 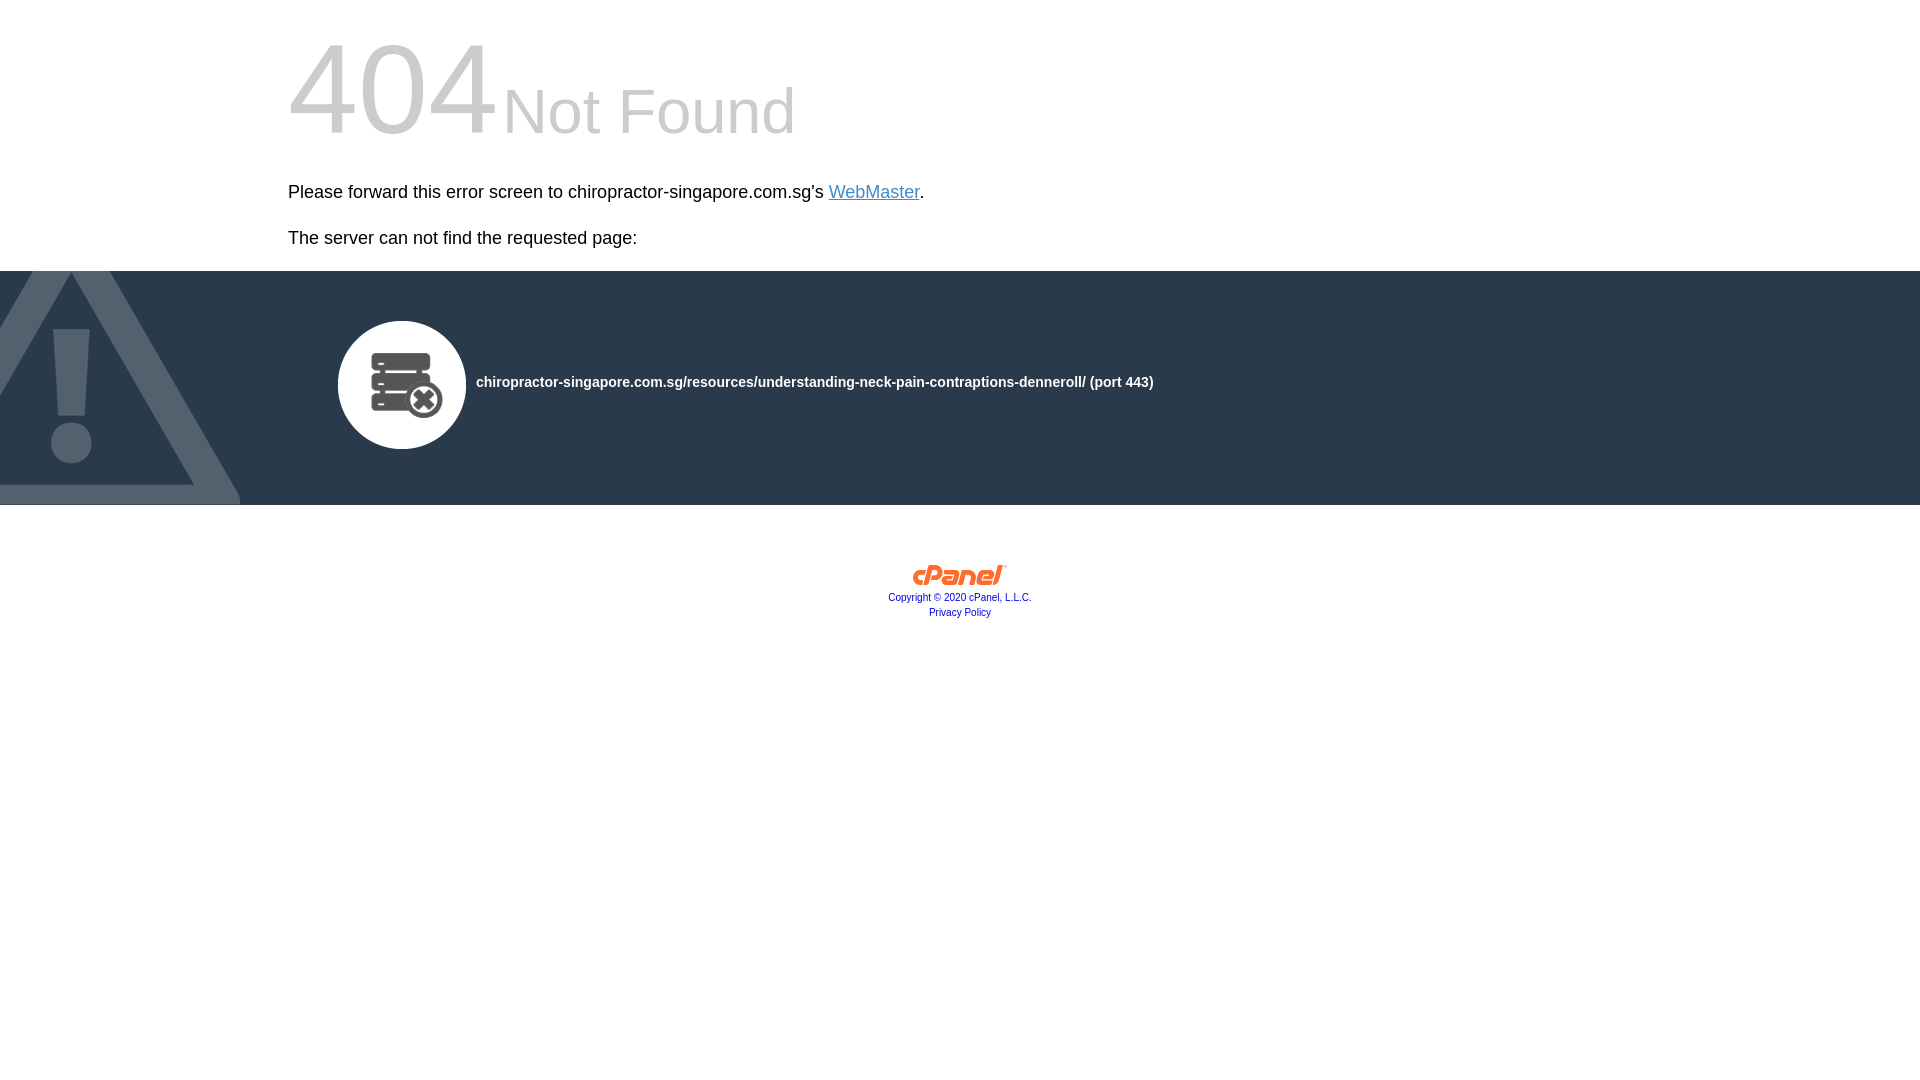 I want to click on Privacy Policy, so click(x=960, y=612).